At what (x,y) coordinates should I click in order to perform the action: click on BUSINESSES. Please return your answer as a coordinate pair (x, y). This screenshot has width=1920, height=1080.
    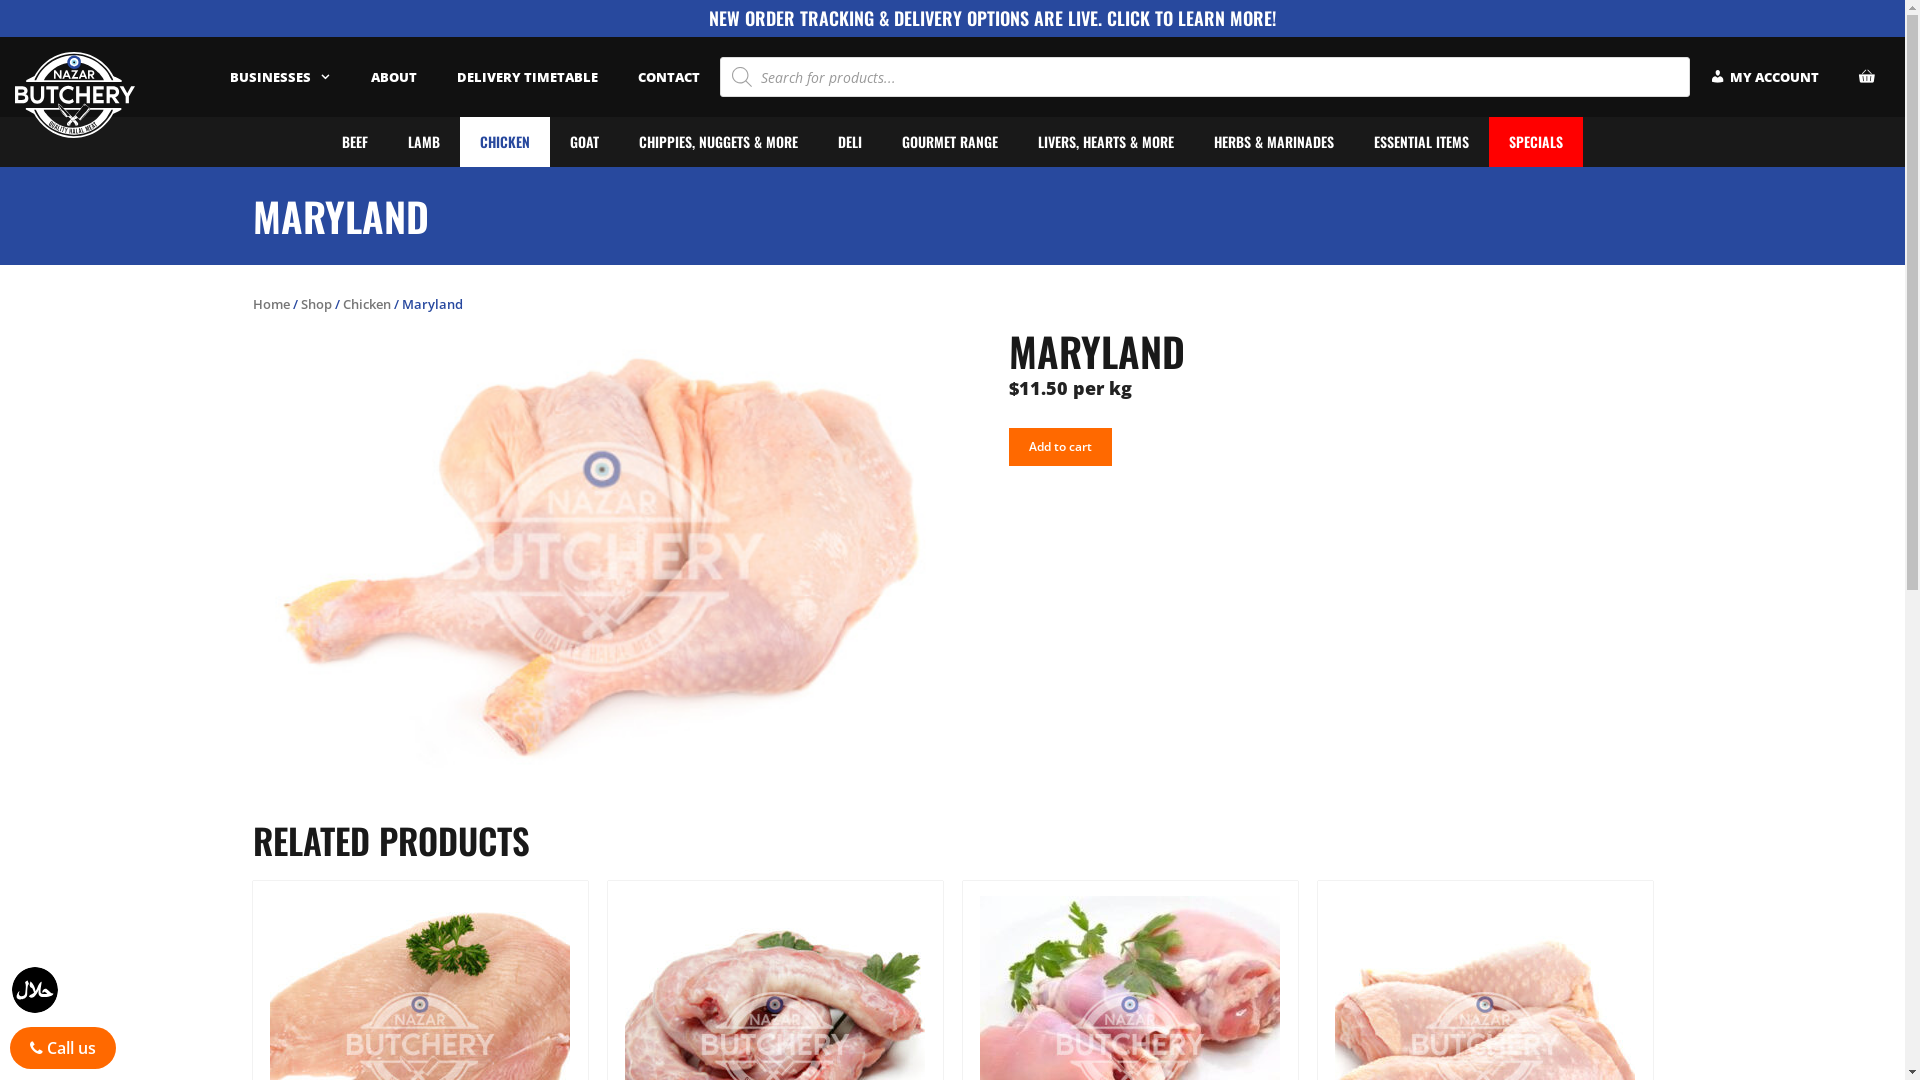
    Looking at the image, I should click on (280, 77).